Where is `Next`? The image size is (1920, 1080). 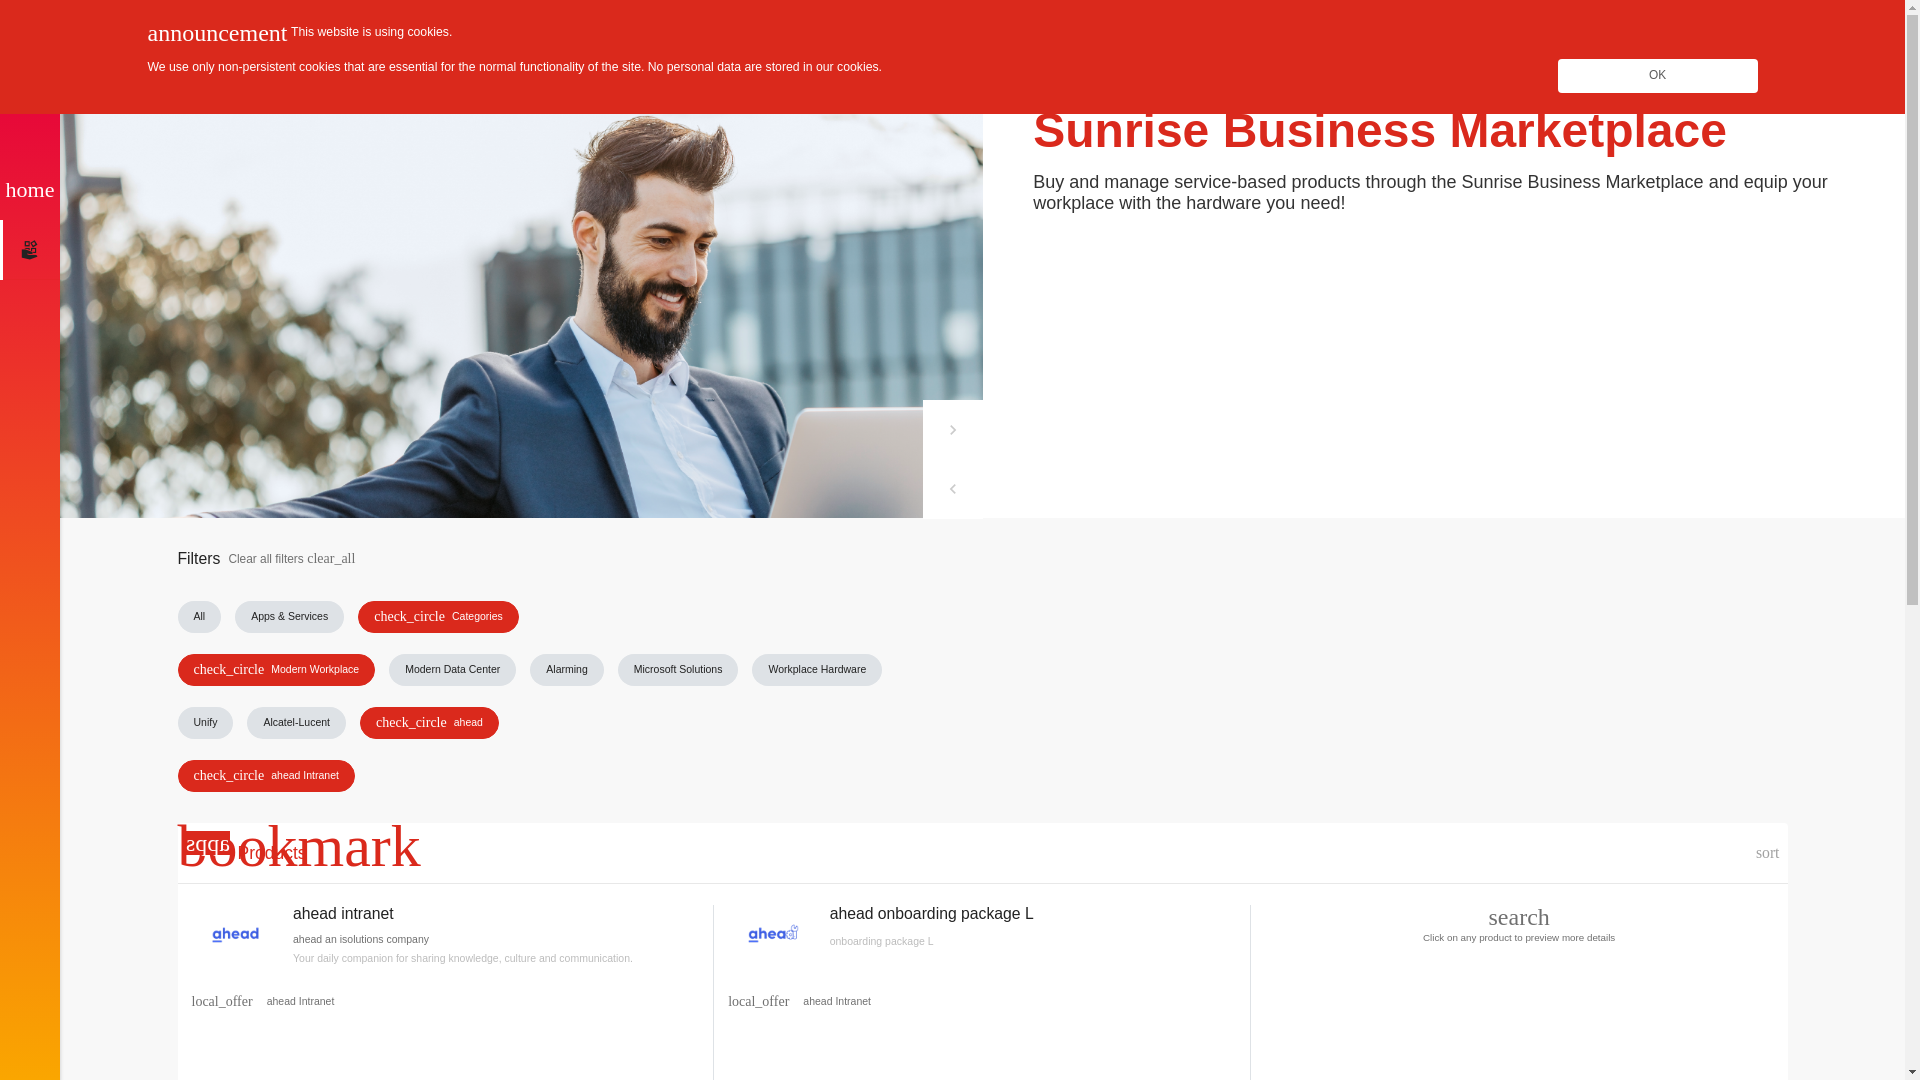 Next is located at coordinates (951, 430).